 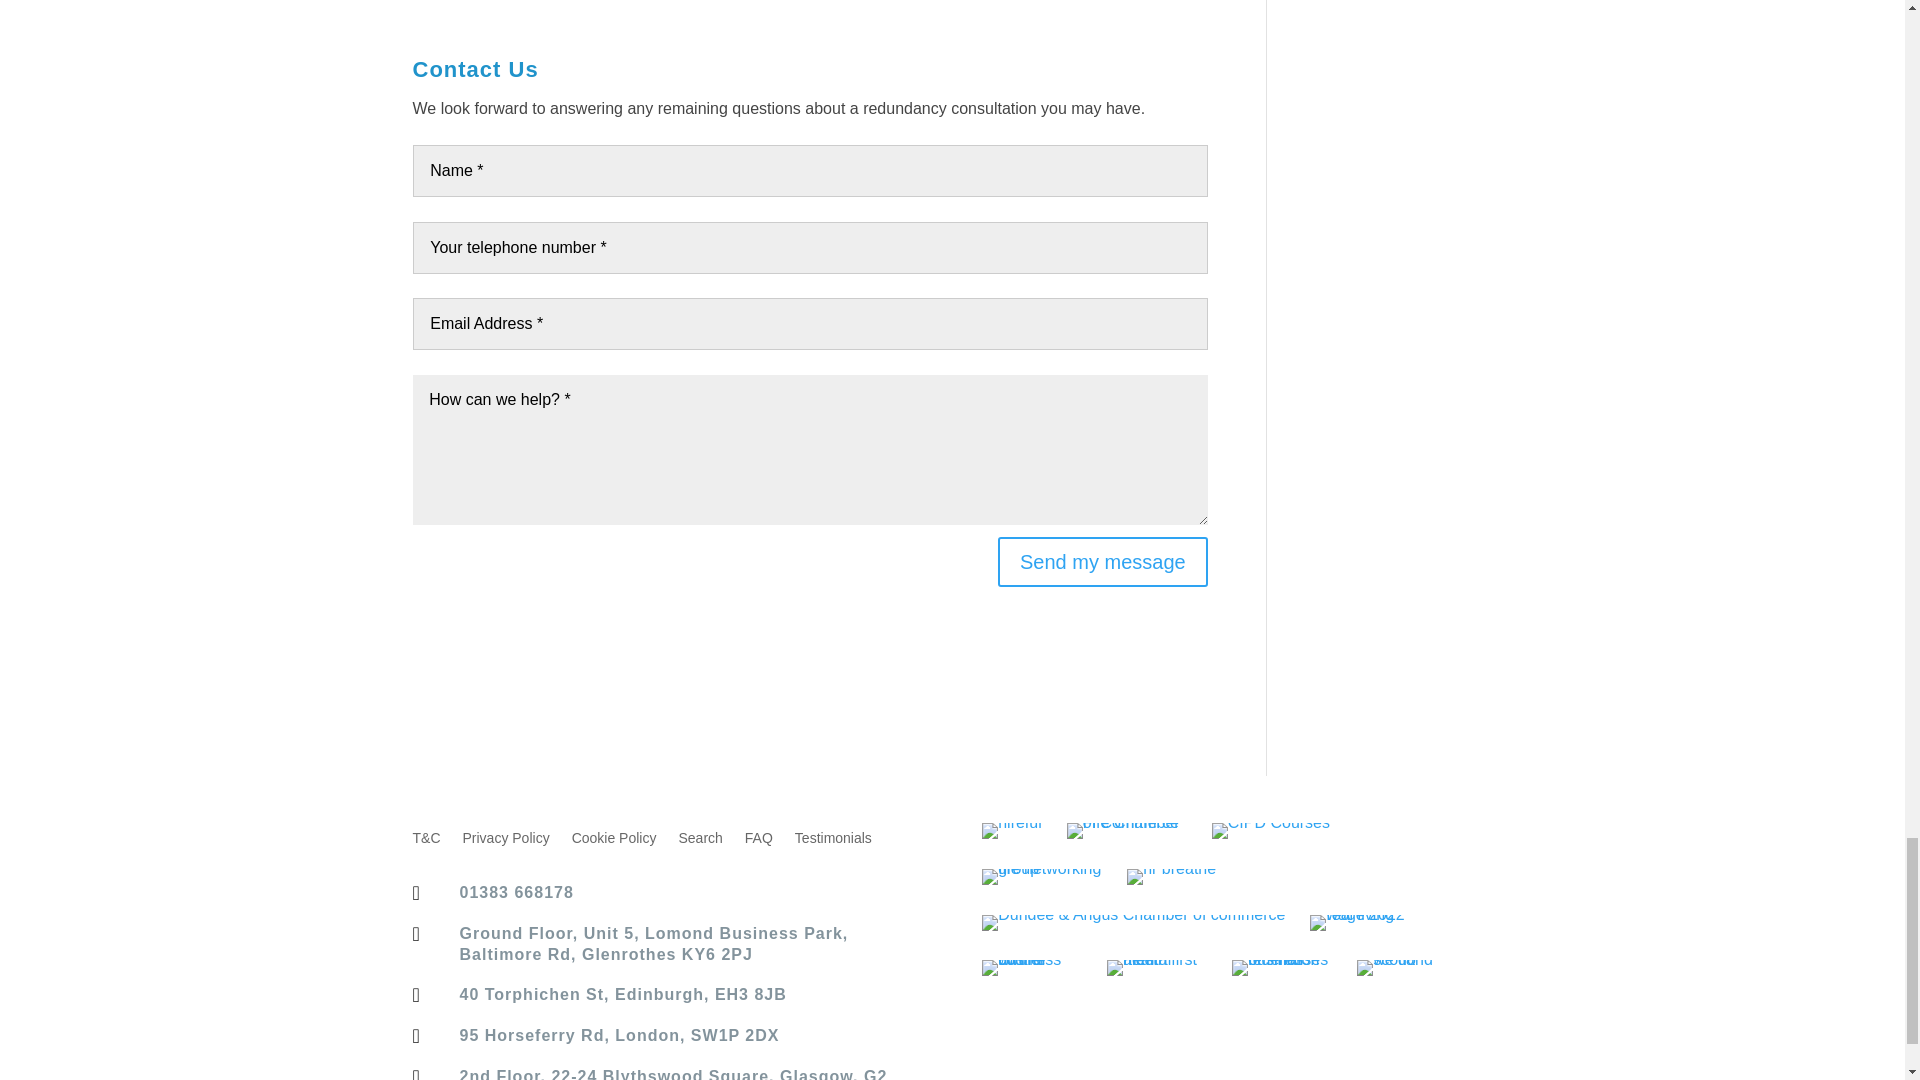 What do you see at coordinates (1102, 562) in the screenshot?
I see `Send my message` at bounding box center [1102, 562].